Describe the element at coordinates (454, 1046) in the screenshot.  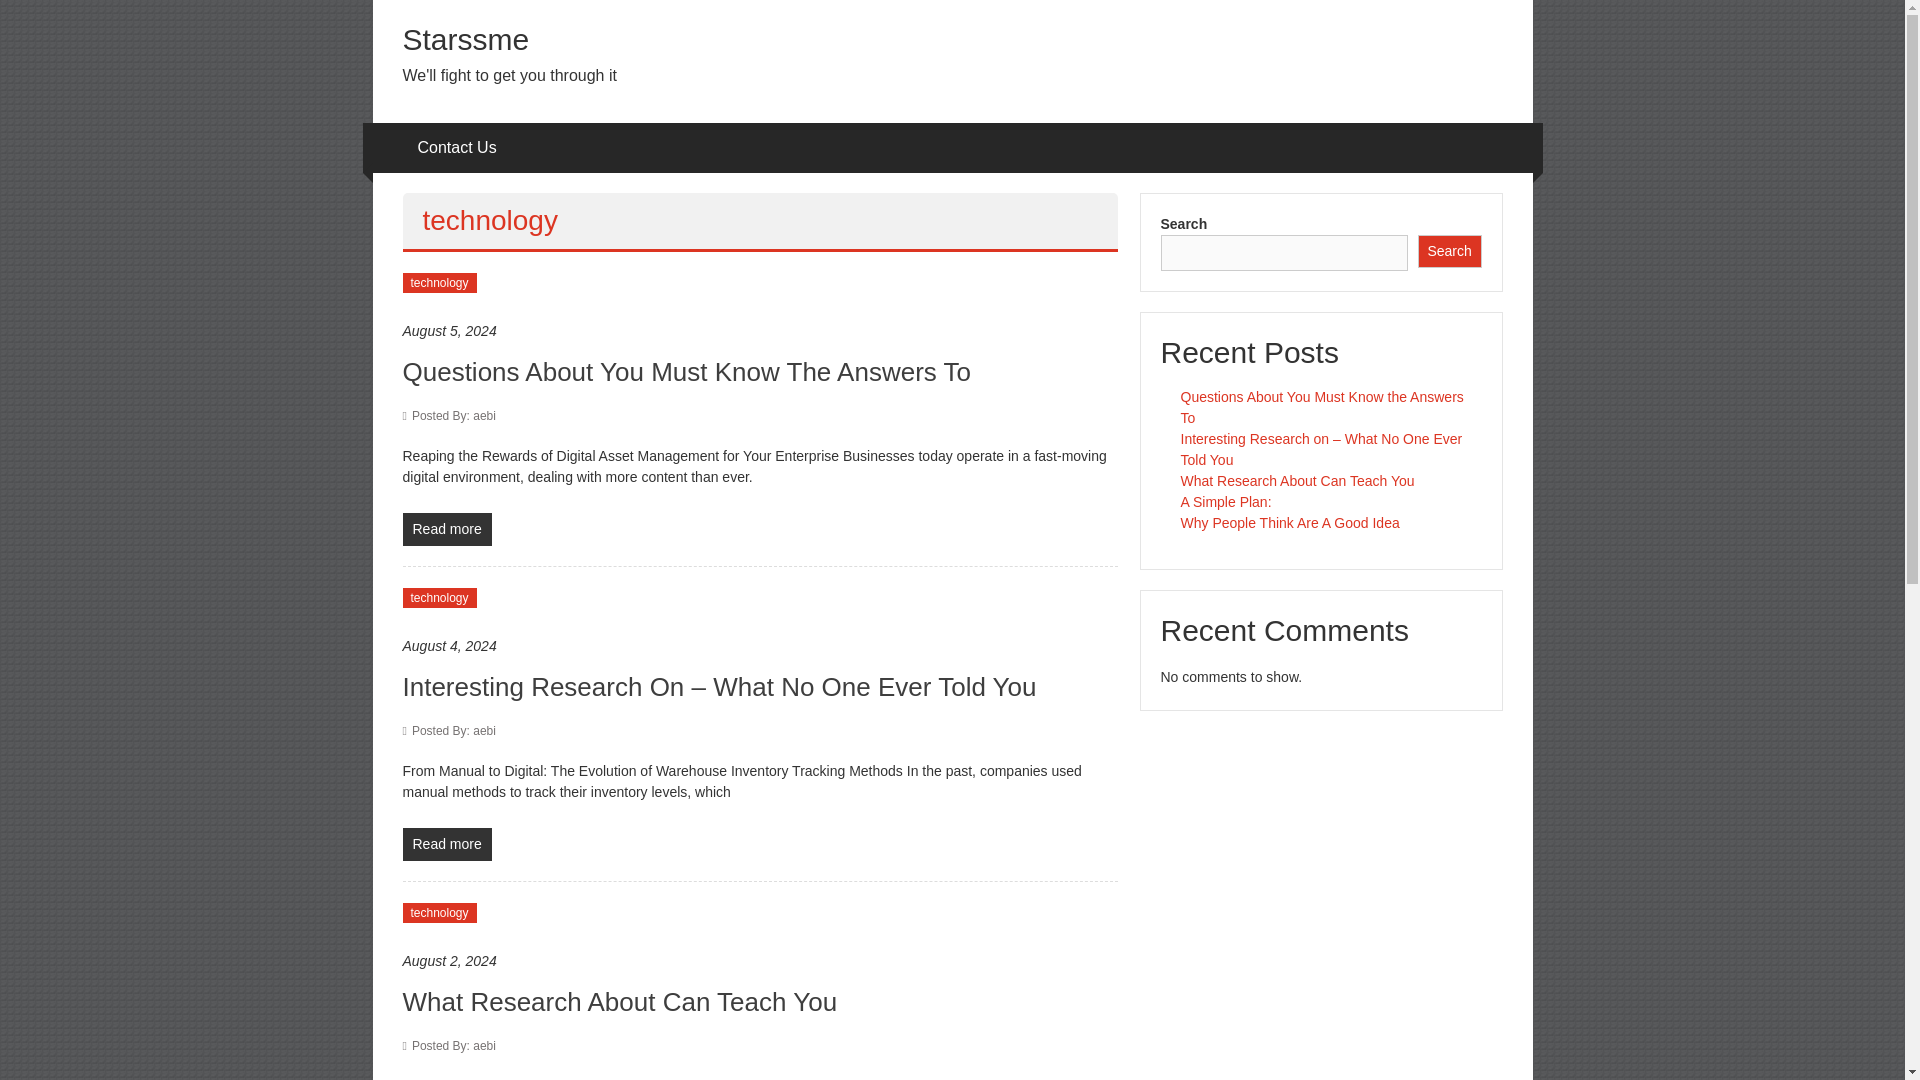
I see `Posted By: aebi` at that location.